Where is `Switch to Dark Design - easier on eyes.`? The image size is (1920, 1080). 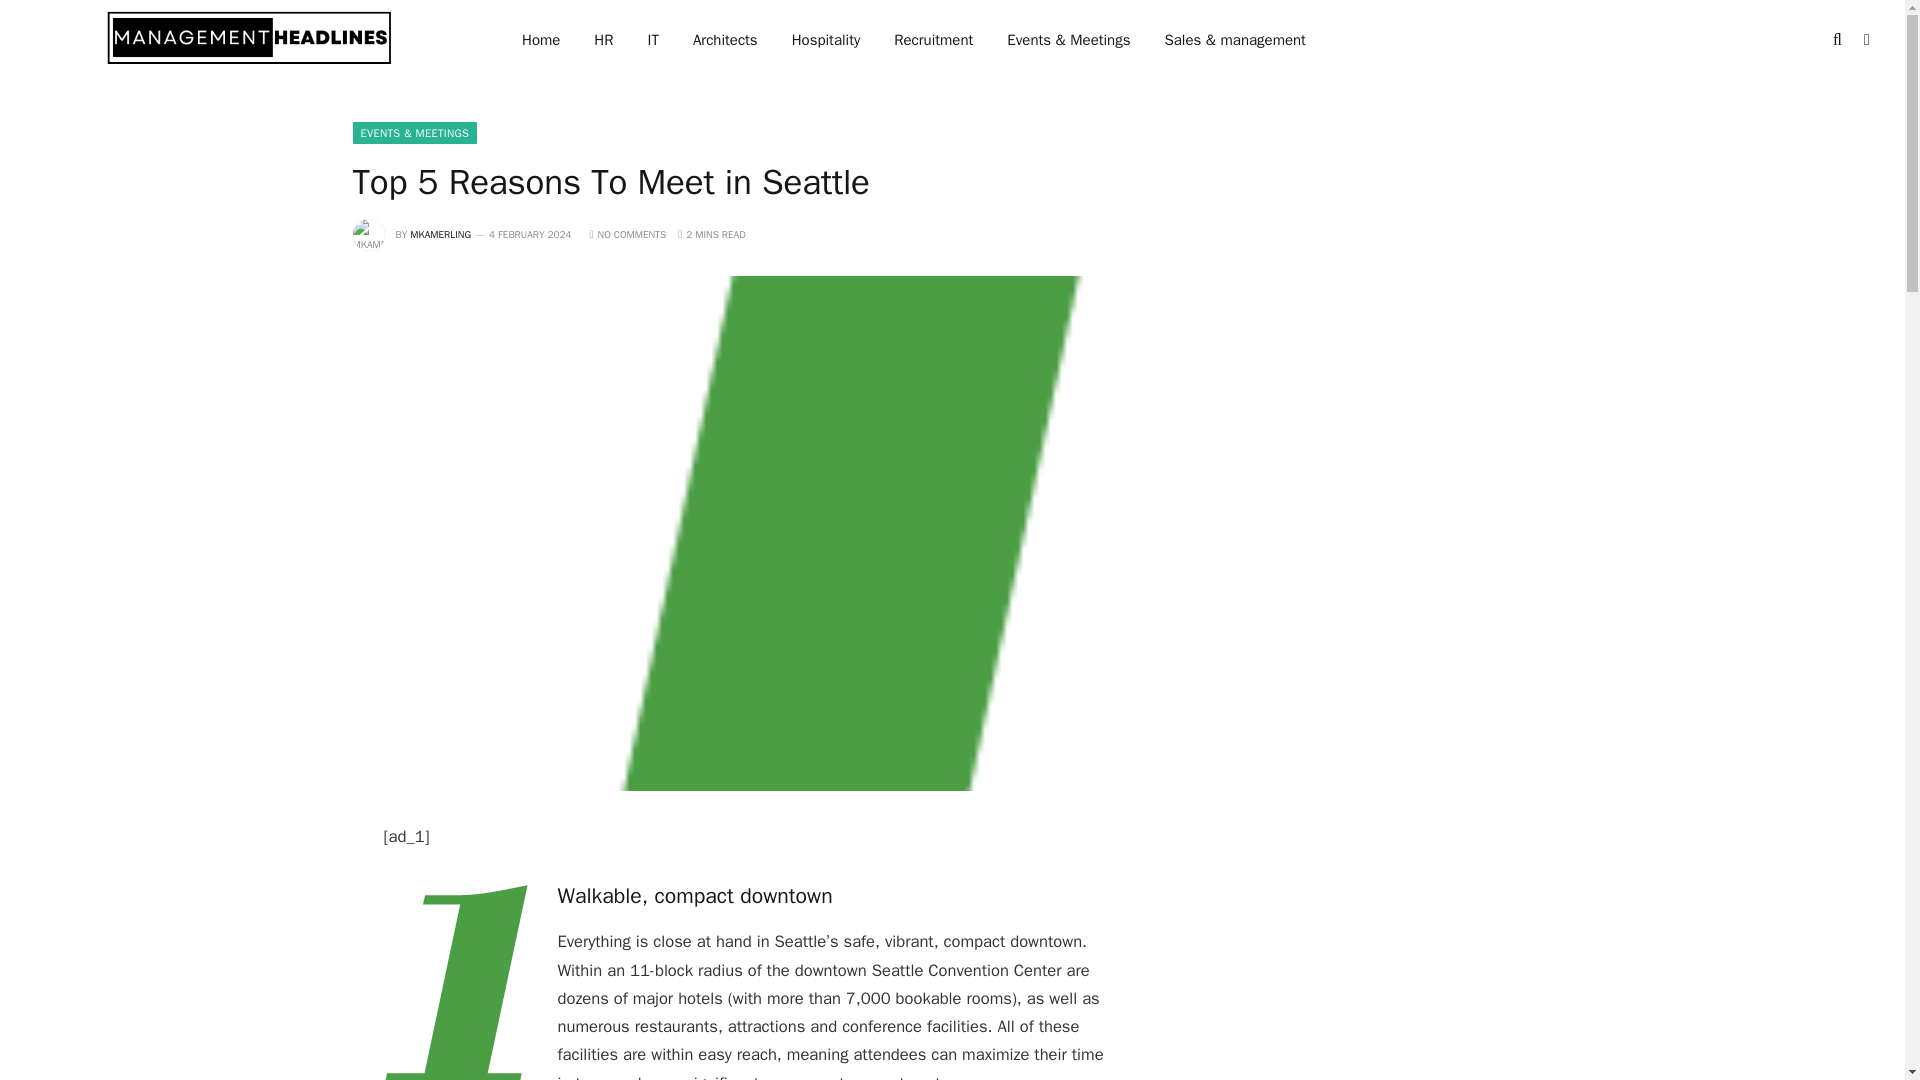 Switch to Dark Design - easier on eyes. is located at coordinates (1864, 40).